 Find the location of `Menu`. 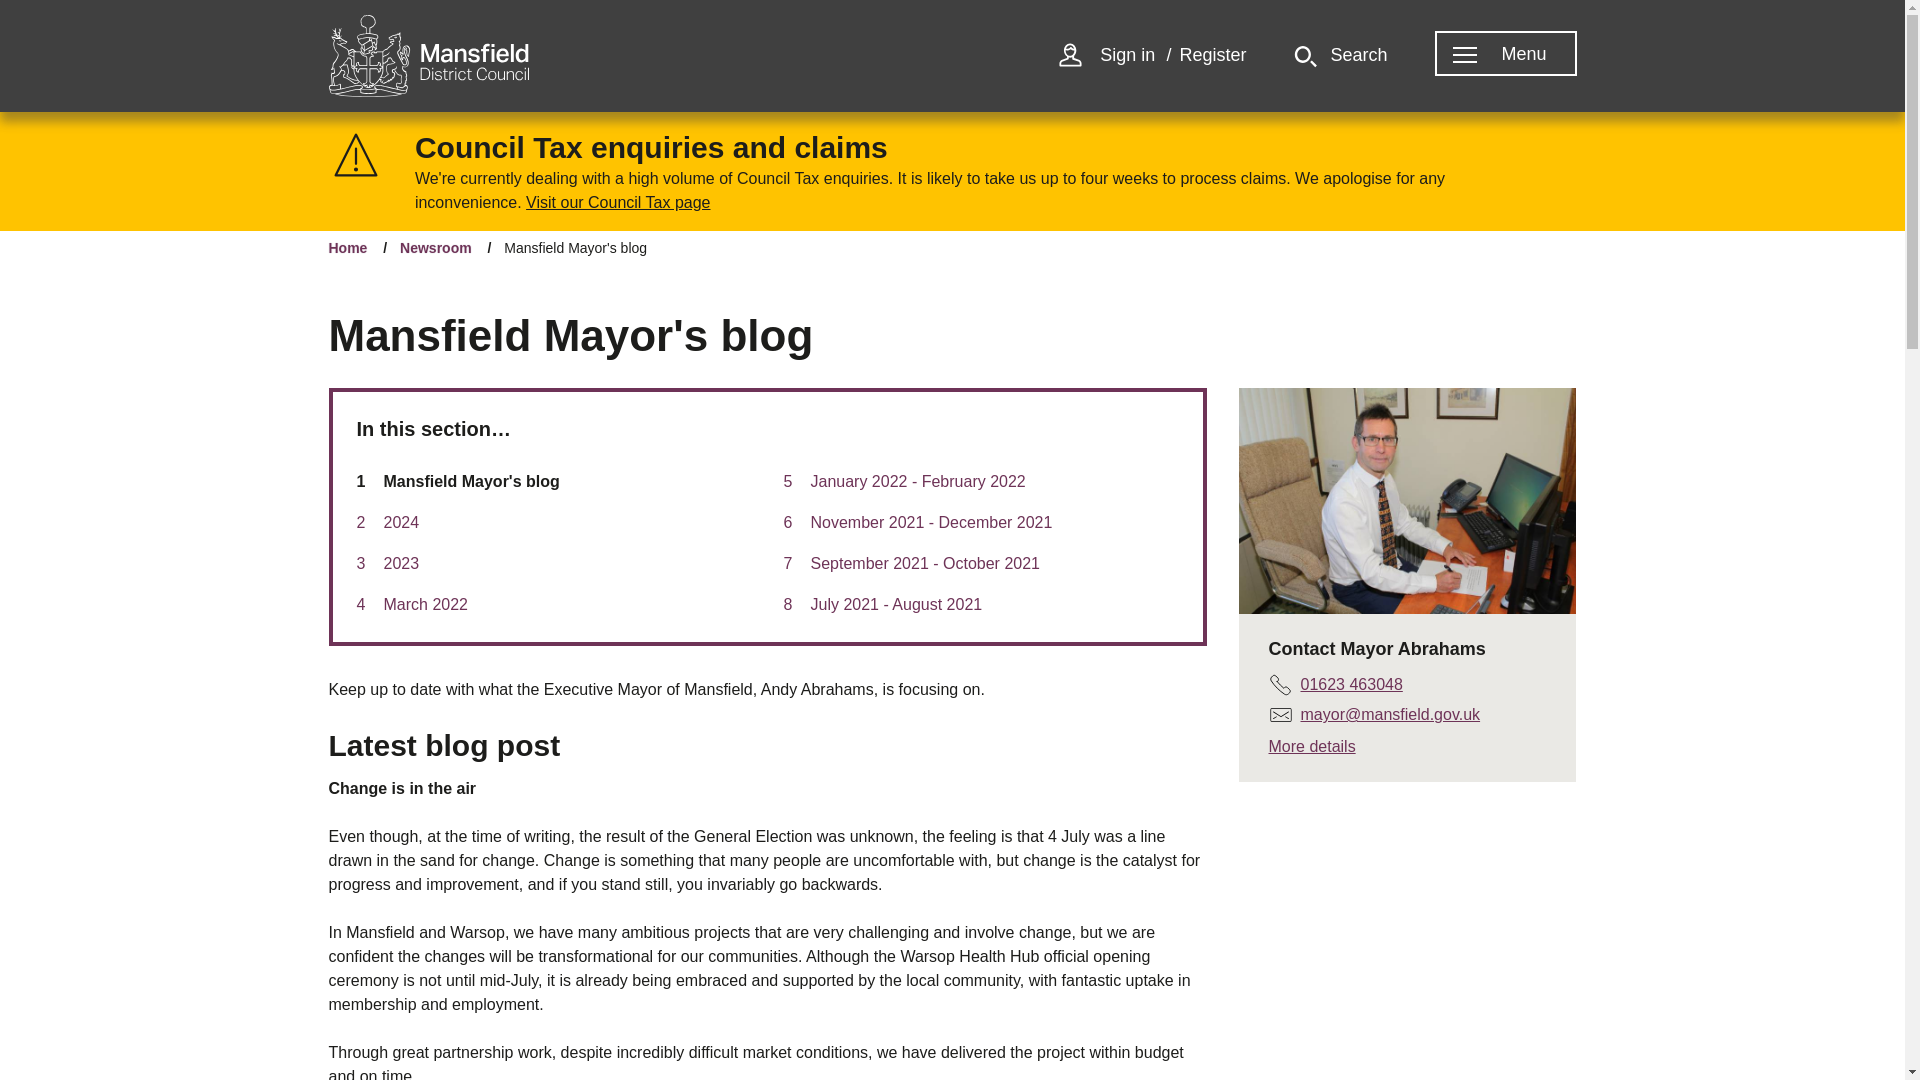

Menu is located at coordinates (1494, 56).